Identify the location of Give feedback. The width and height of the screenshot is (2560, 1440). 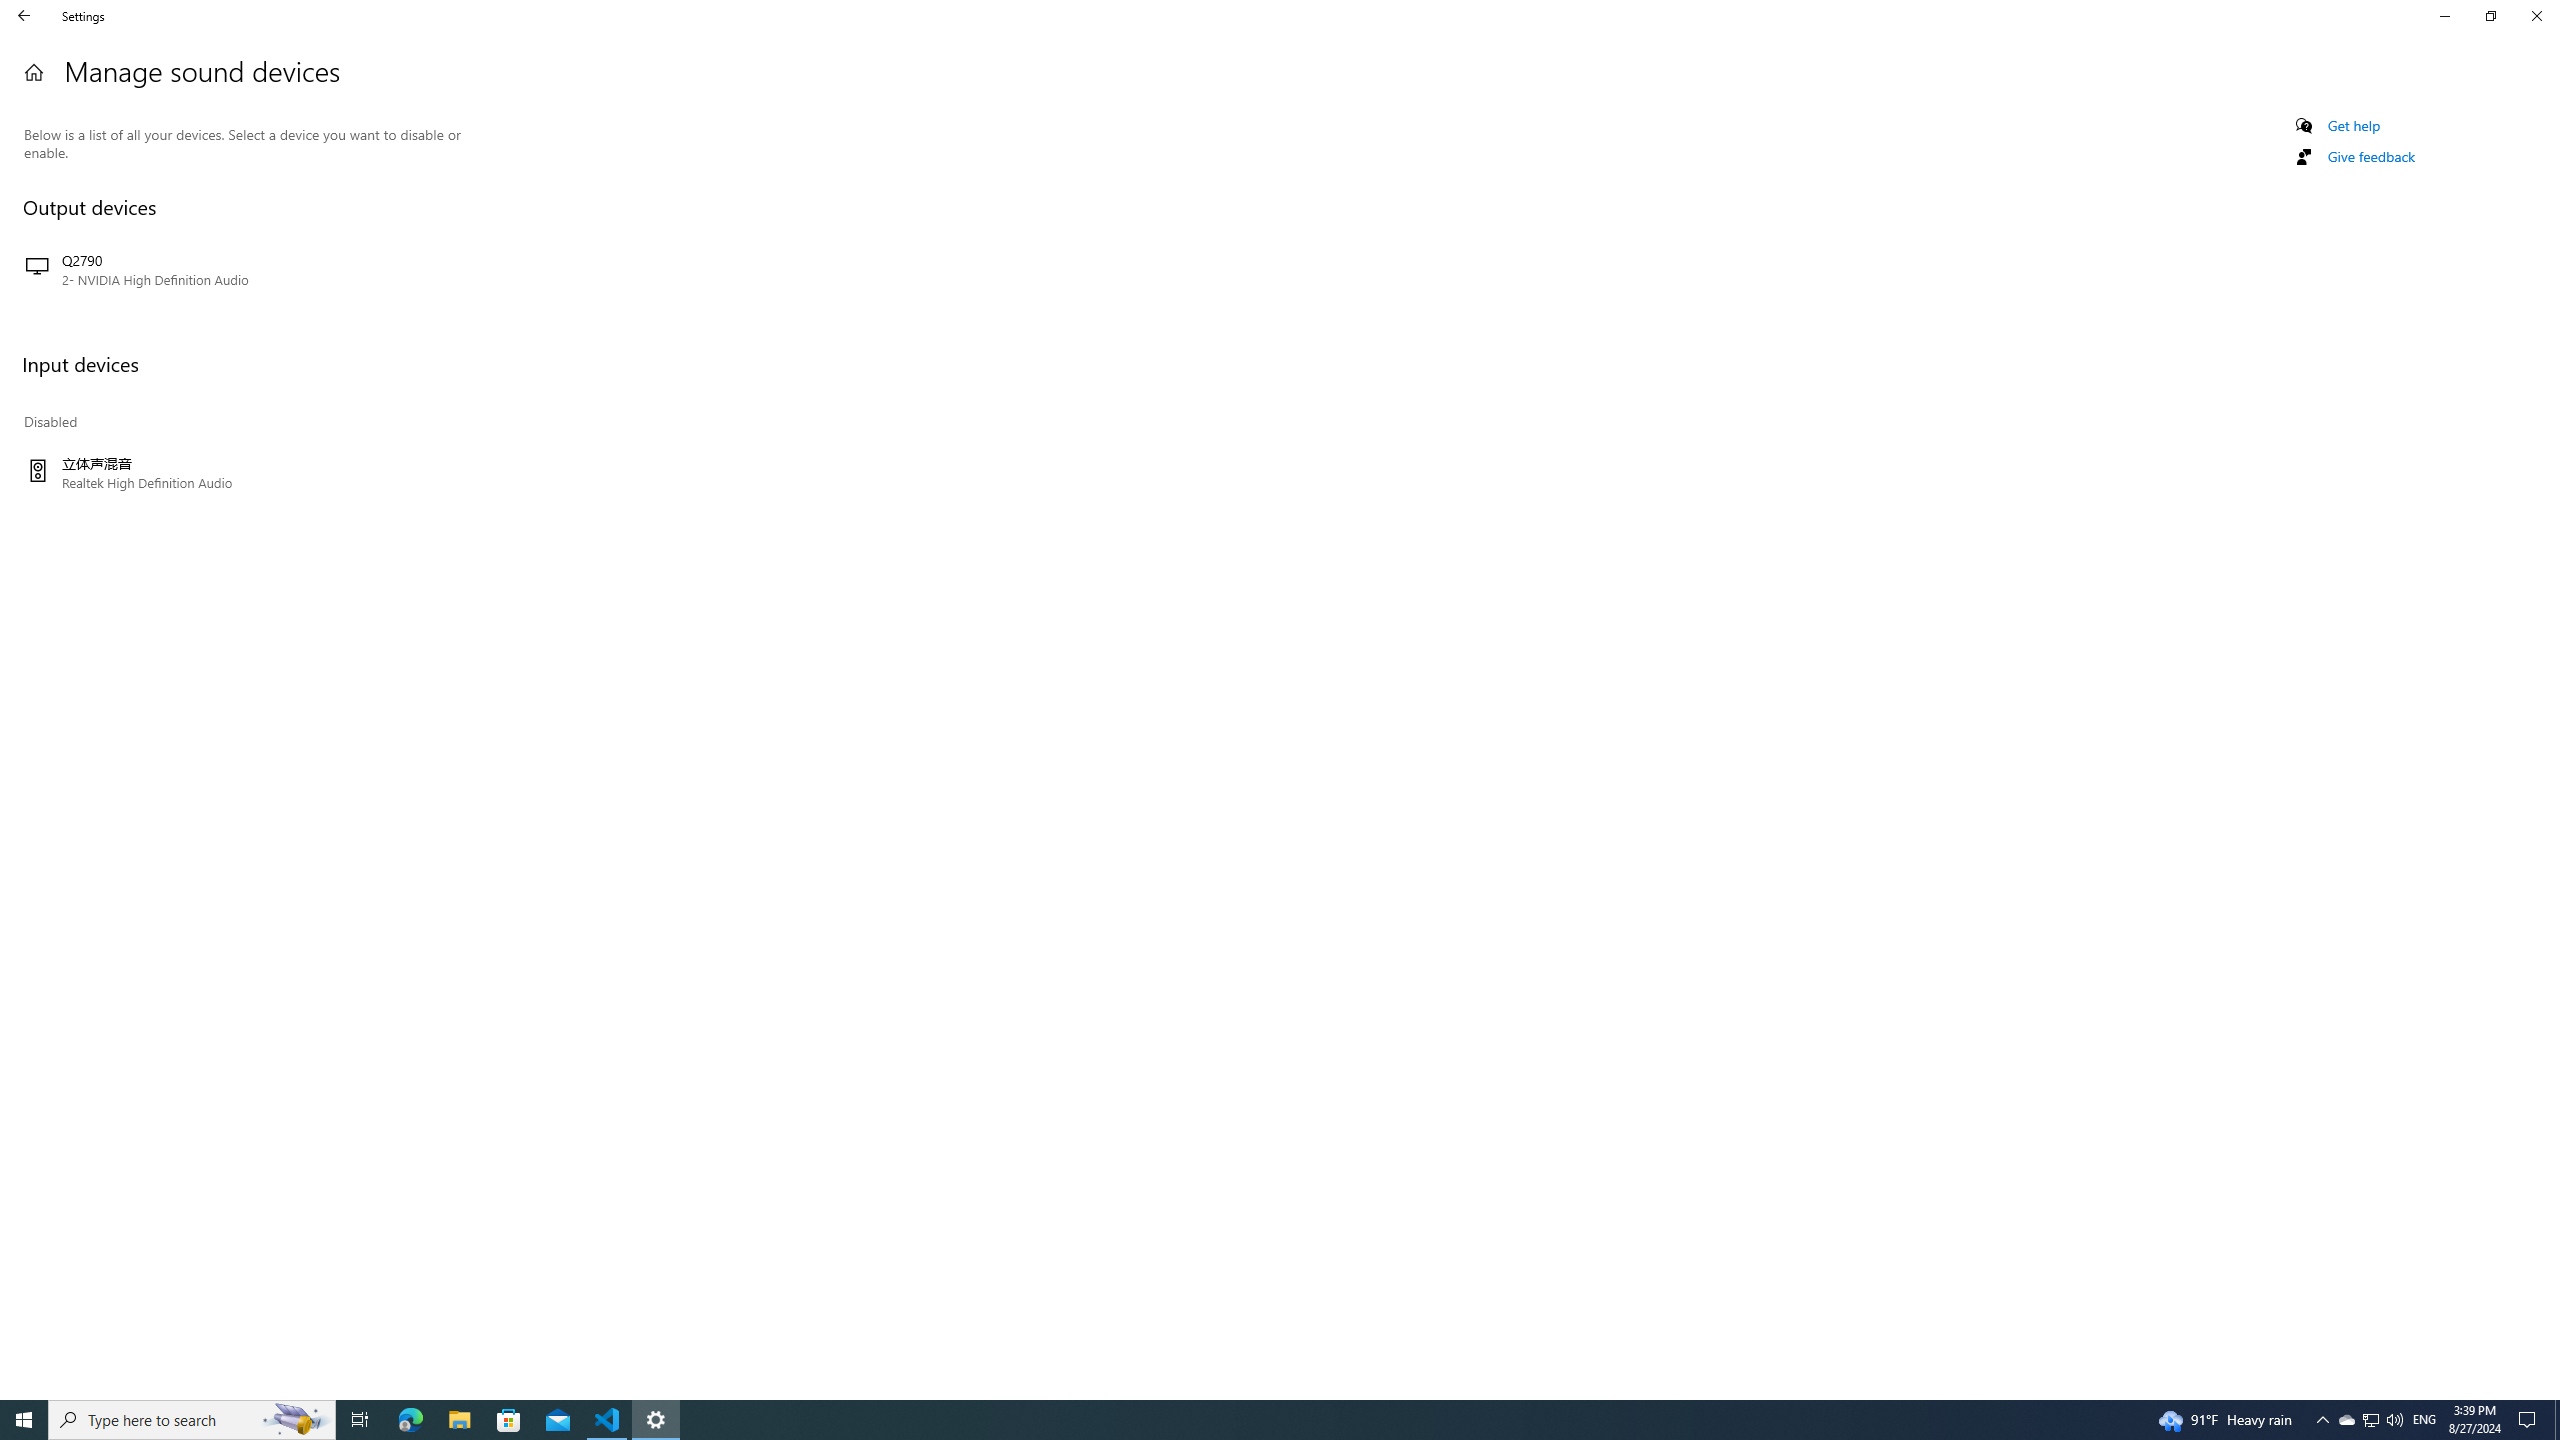
(2370, 156).